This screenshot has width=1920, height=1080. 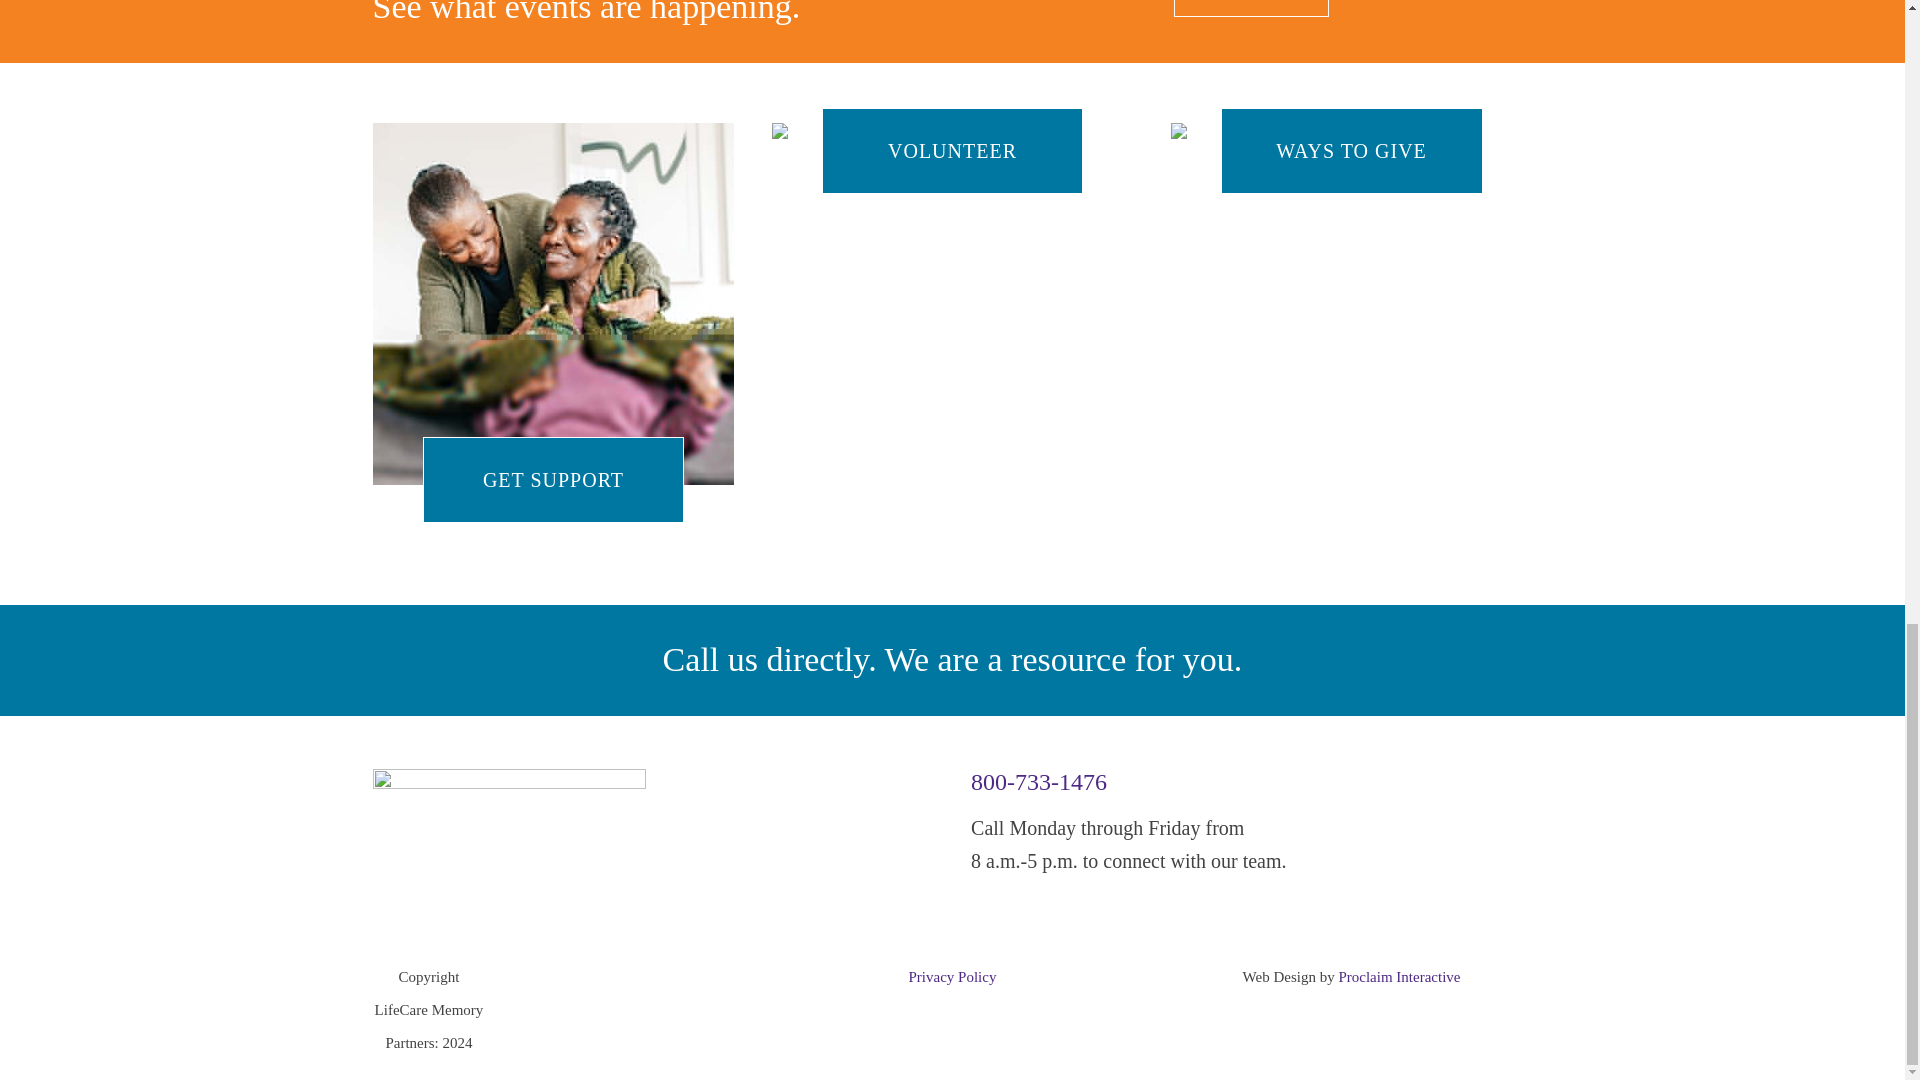 What do you see at coordinates (952, 139) in the screenshot?
I see `VOLUNTEER` at bounding box center [952, 139].